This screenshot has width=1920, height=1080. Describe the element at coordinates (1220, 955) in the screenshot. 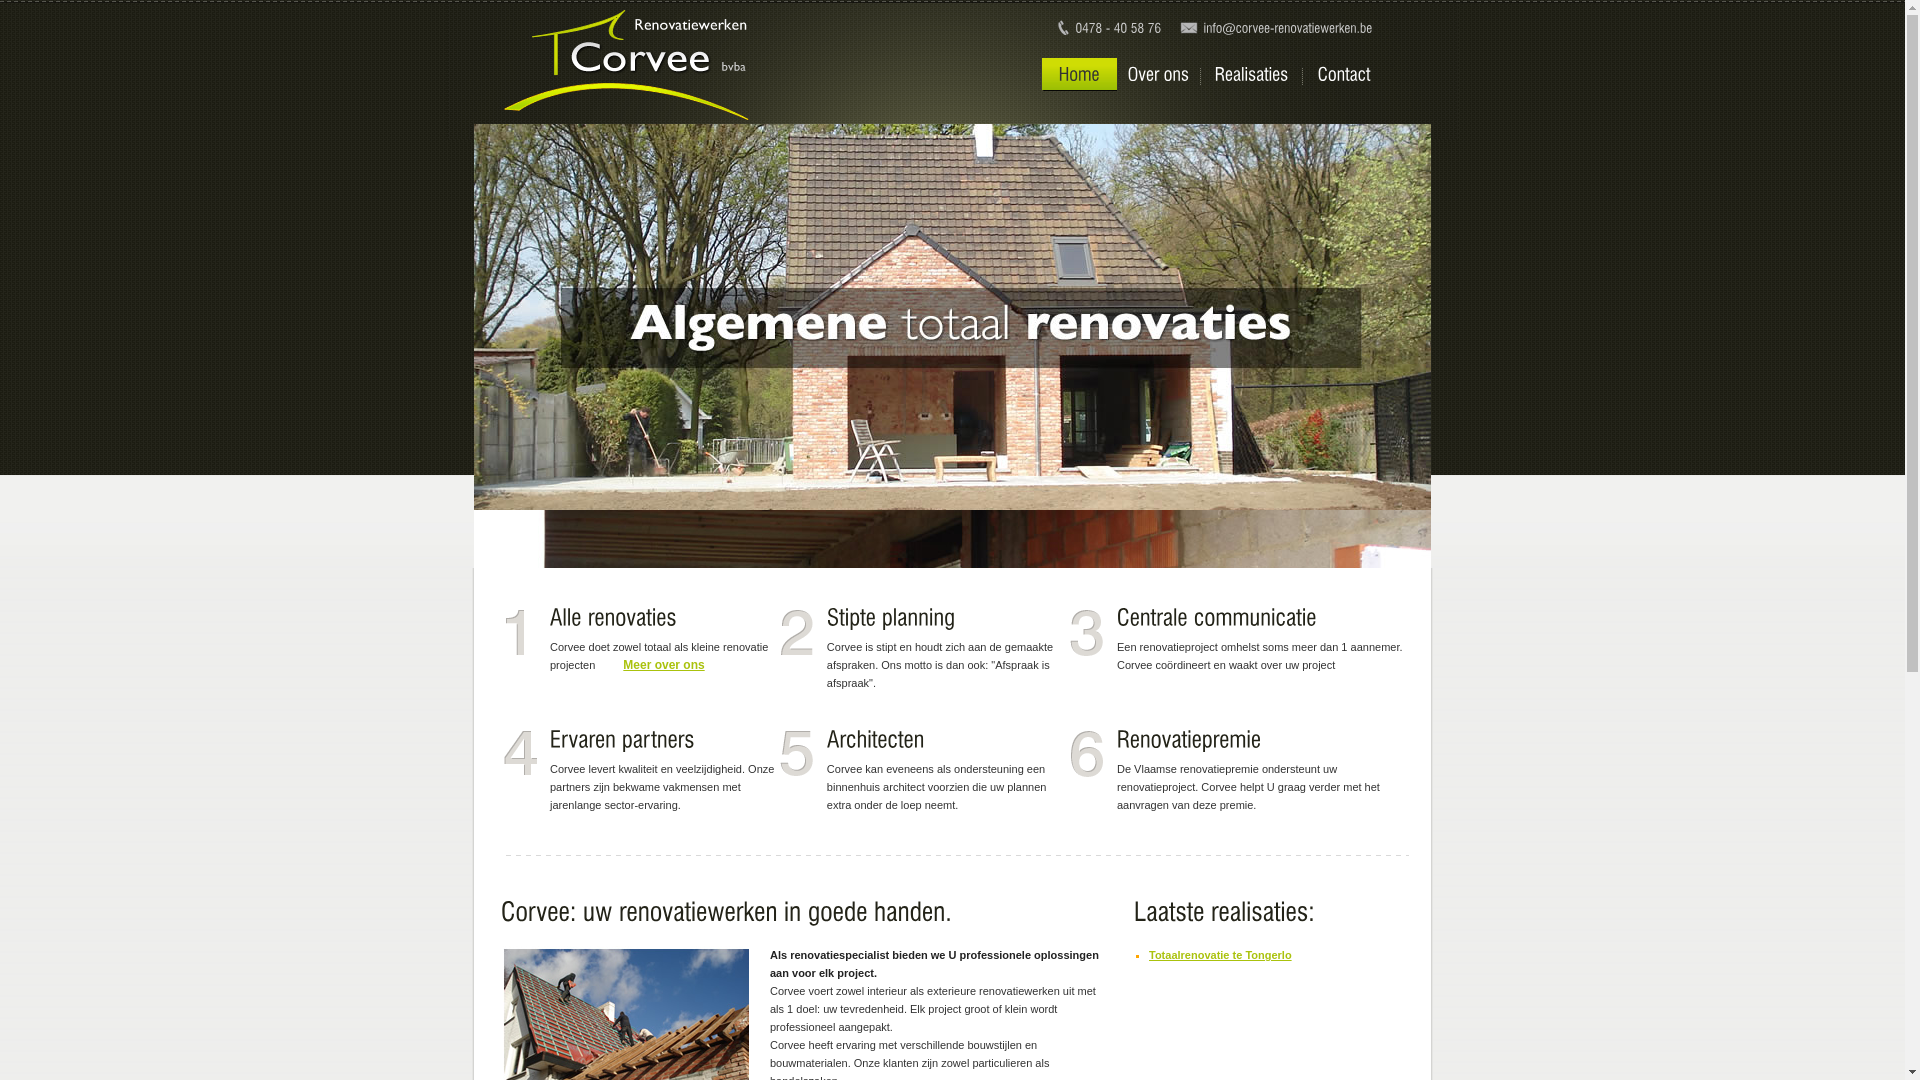

I see `Totaalrenovatie te Tongerlo` at that location.